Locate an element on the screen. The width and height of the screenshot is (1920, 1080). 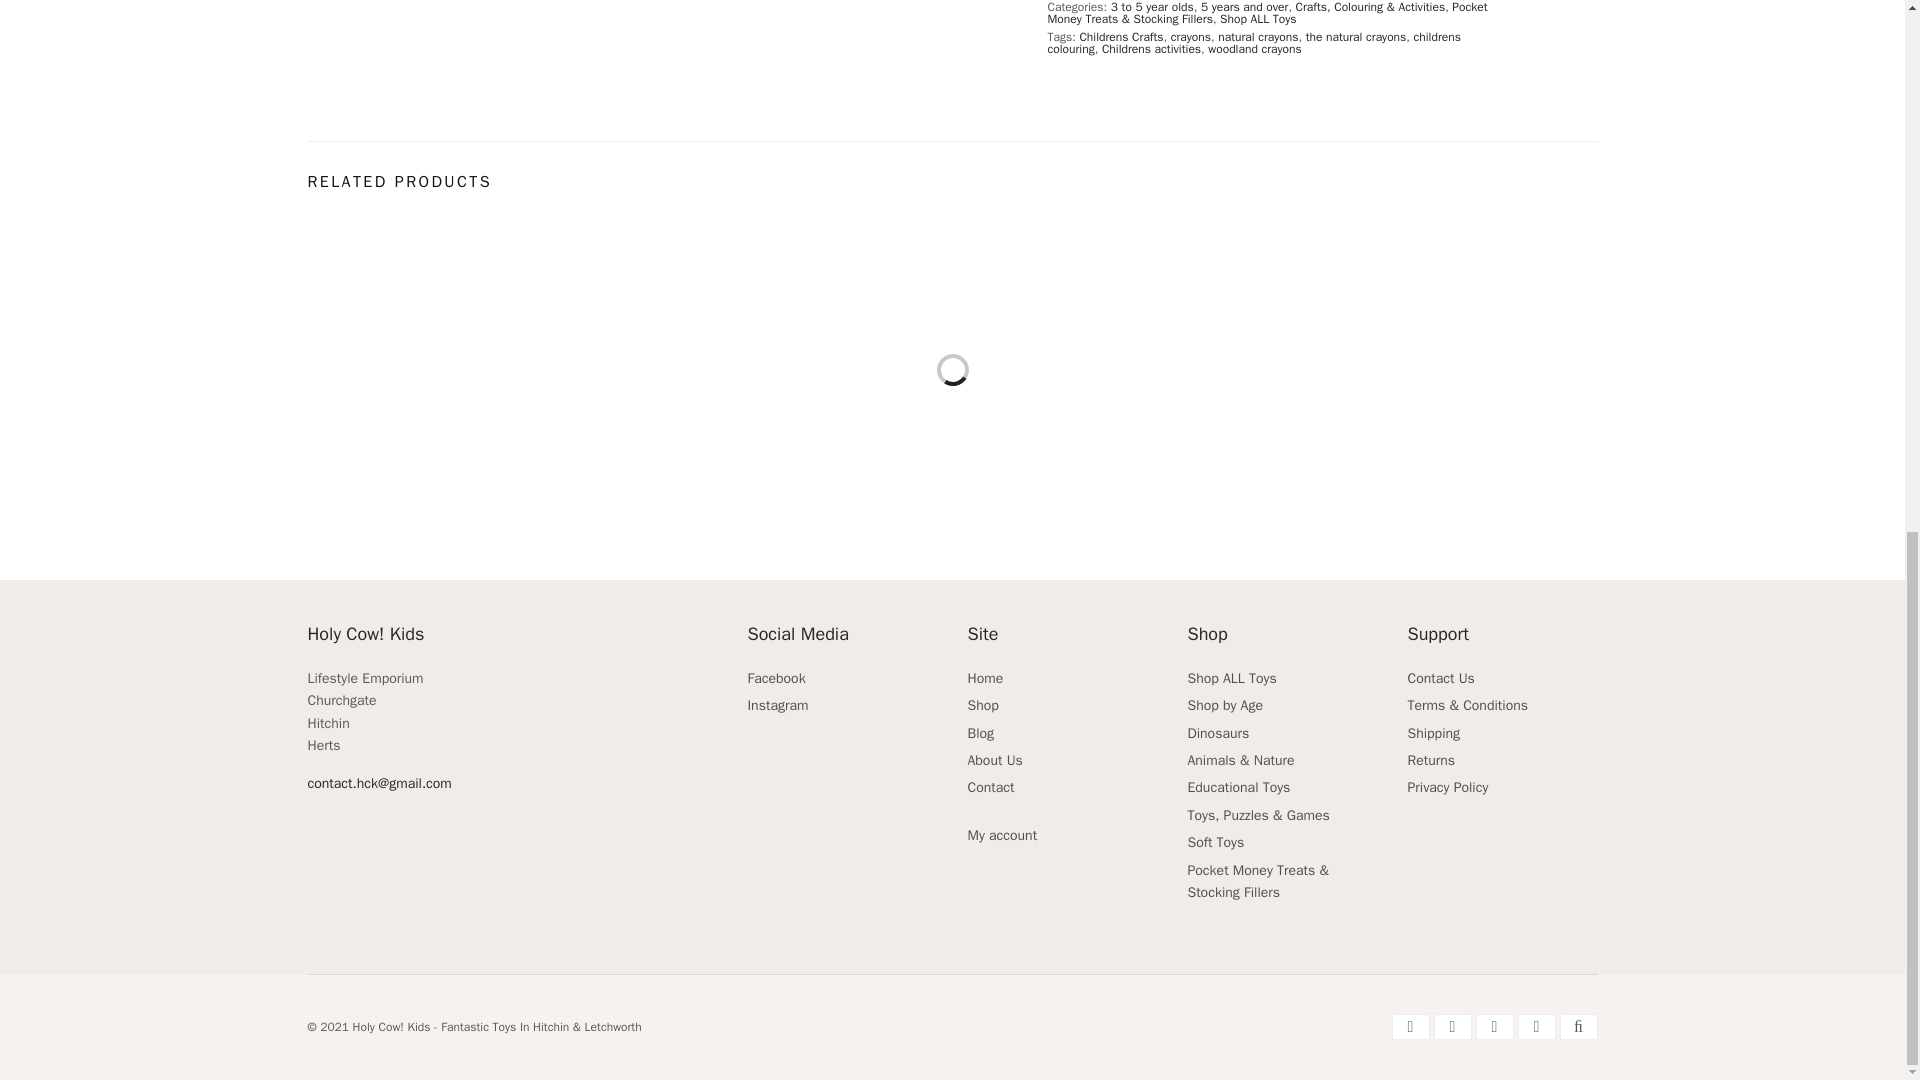
childrens colouring is located at coordinates (1254, 43).